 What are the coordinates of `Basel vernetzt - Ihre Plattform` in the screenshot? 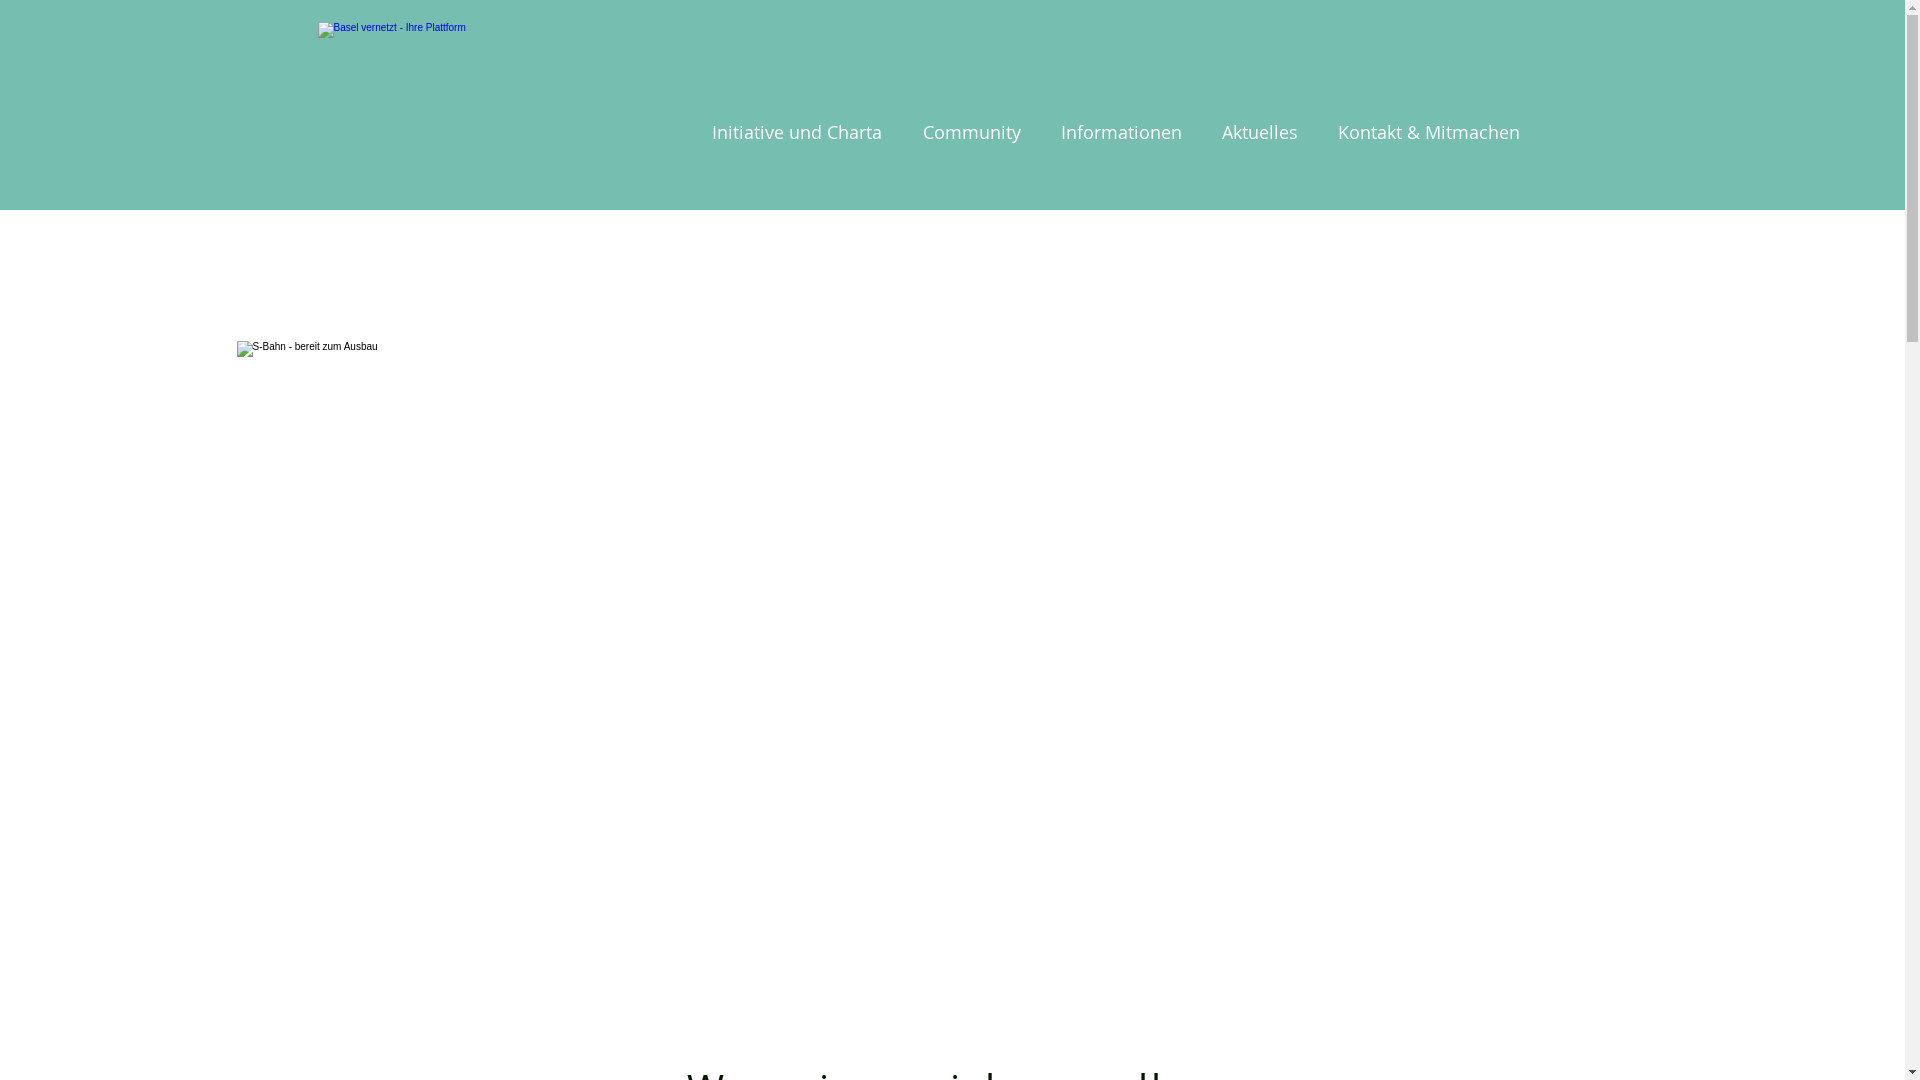 It's located at (502, 104).